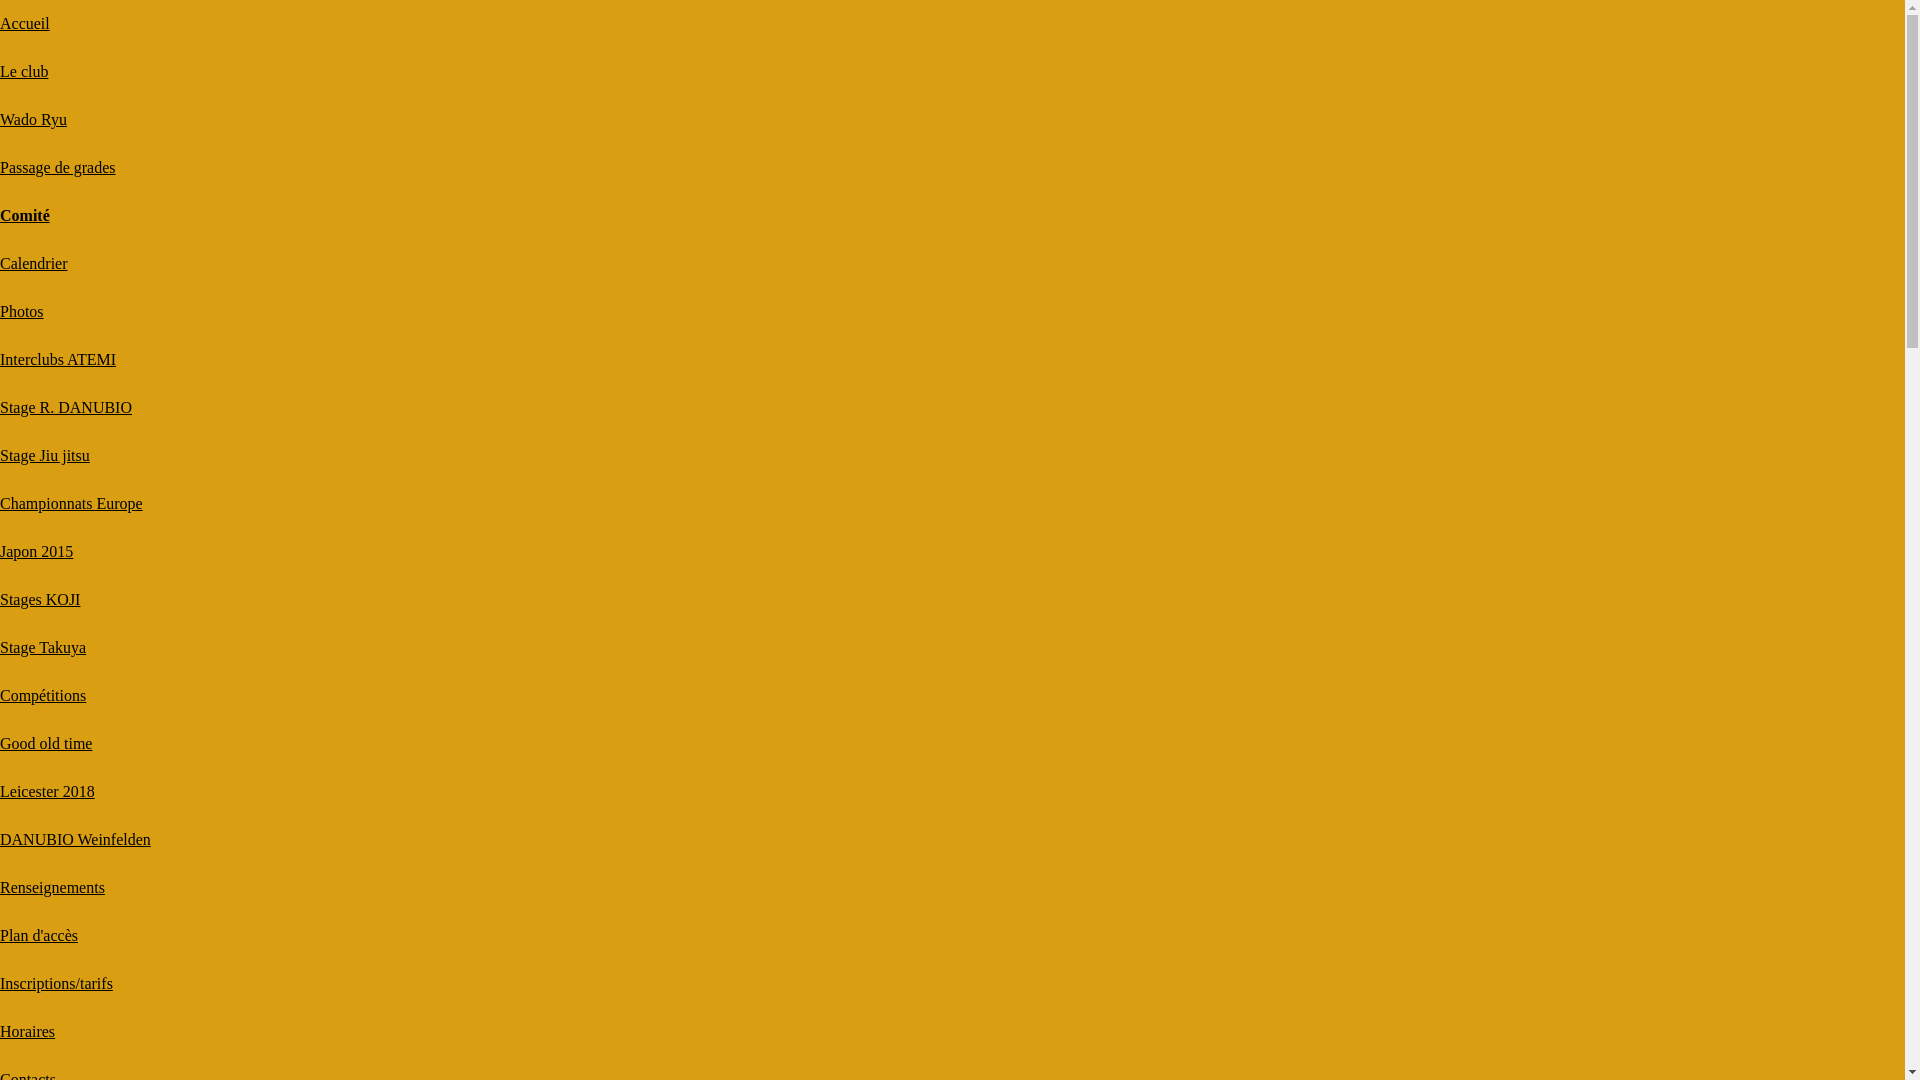 The image size is (1920, 1080). What do you see at coordinates (45, 455) in the screenshot?
I see `Stage Jiu jitsu` at bounding box center [45, 455].